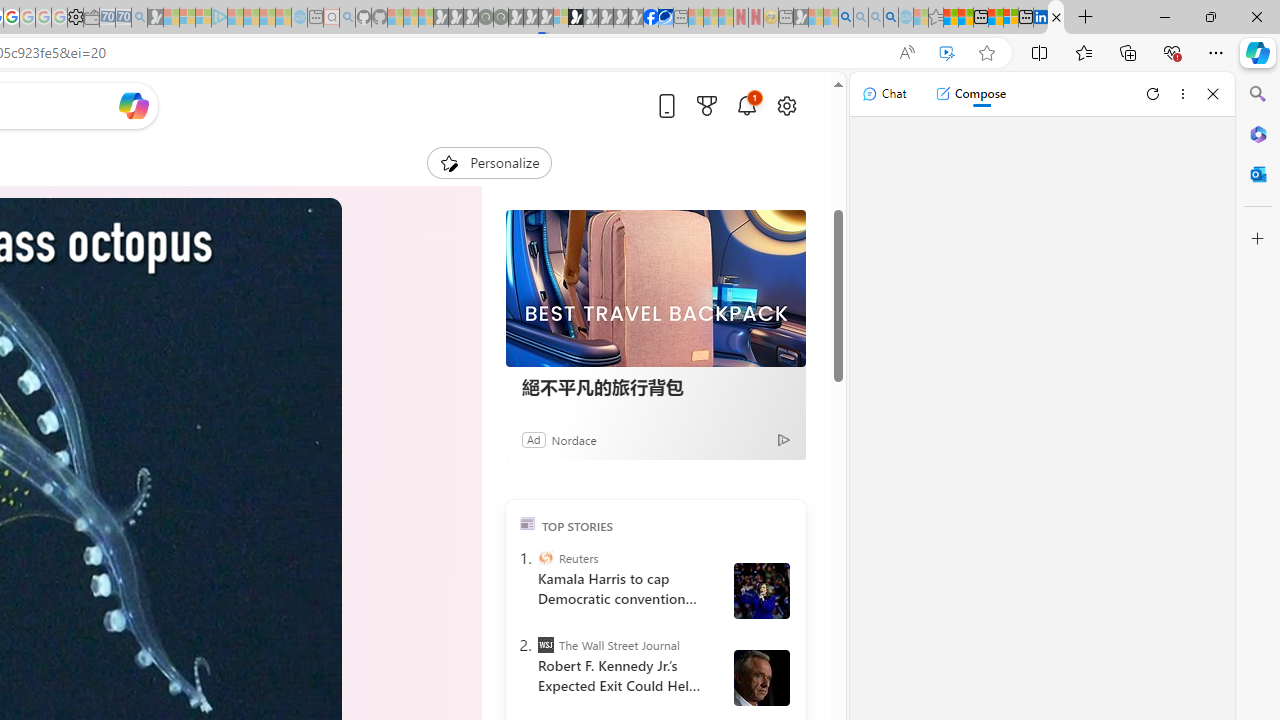  What do you see at coordinates (891, 18) in the screenshot?
I see `Google Chrome Internet Browser Download - Search Images` at bounding box center [891, 18].